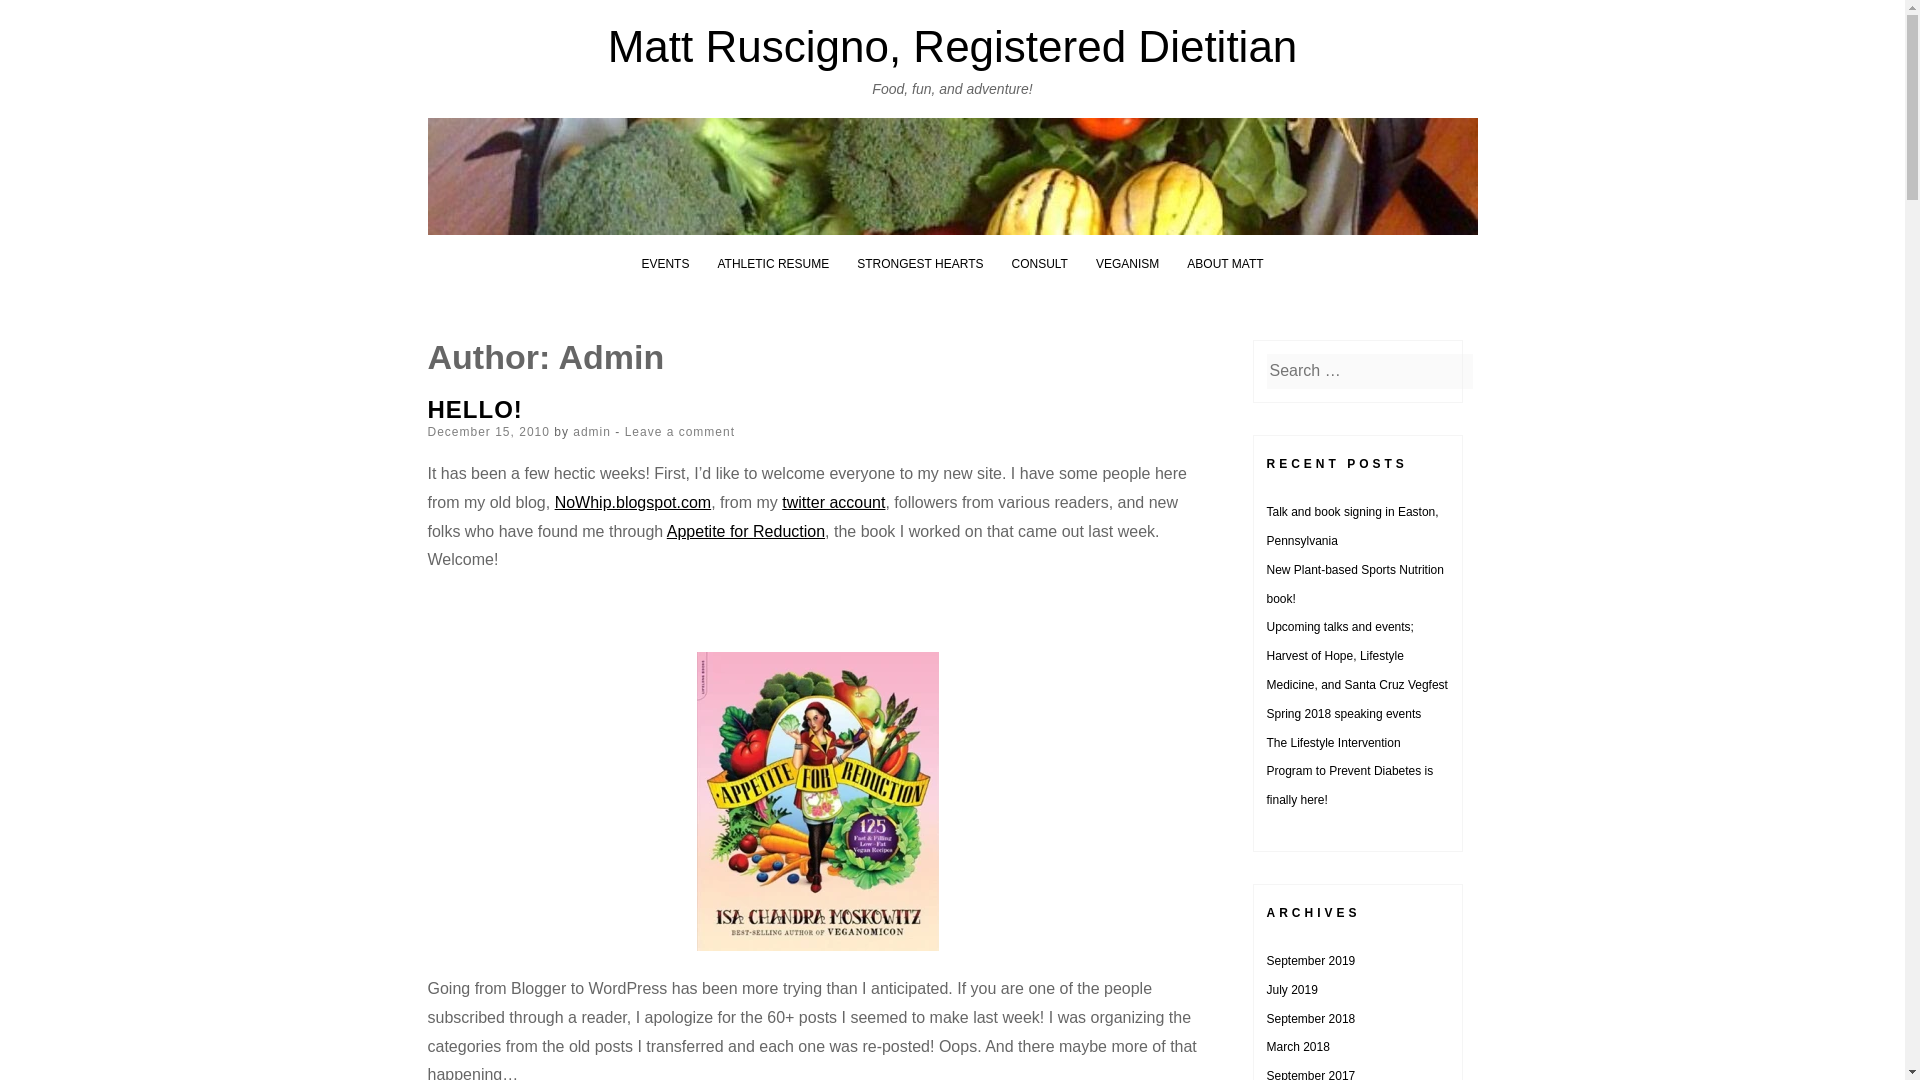 This screenshot has height=1080, width=1920. Describe the element at coordinates (39, 18) in the screenshot. I see `Search` at that location.